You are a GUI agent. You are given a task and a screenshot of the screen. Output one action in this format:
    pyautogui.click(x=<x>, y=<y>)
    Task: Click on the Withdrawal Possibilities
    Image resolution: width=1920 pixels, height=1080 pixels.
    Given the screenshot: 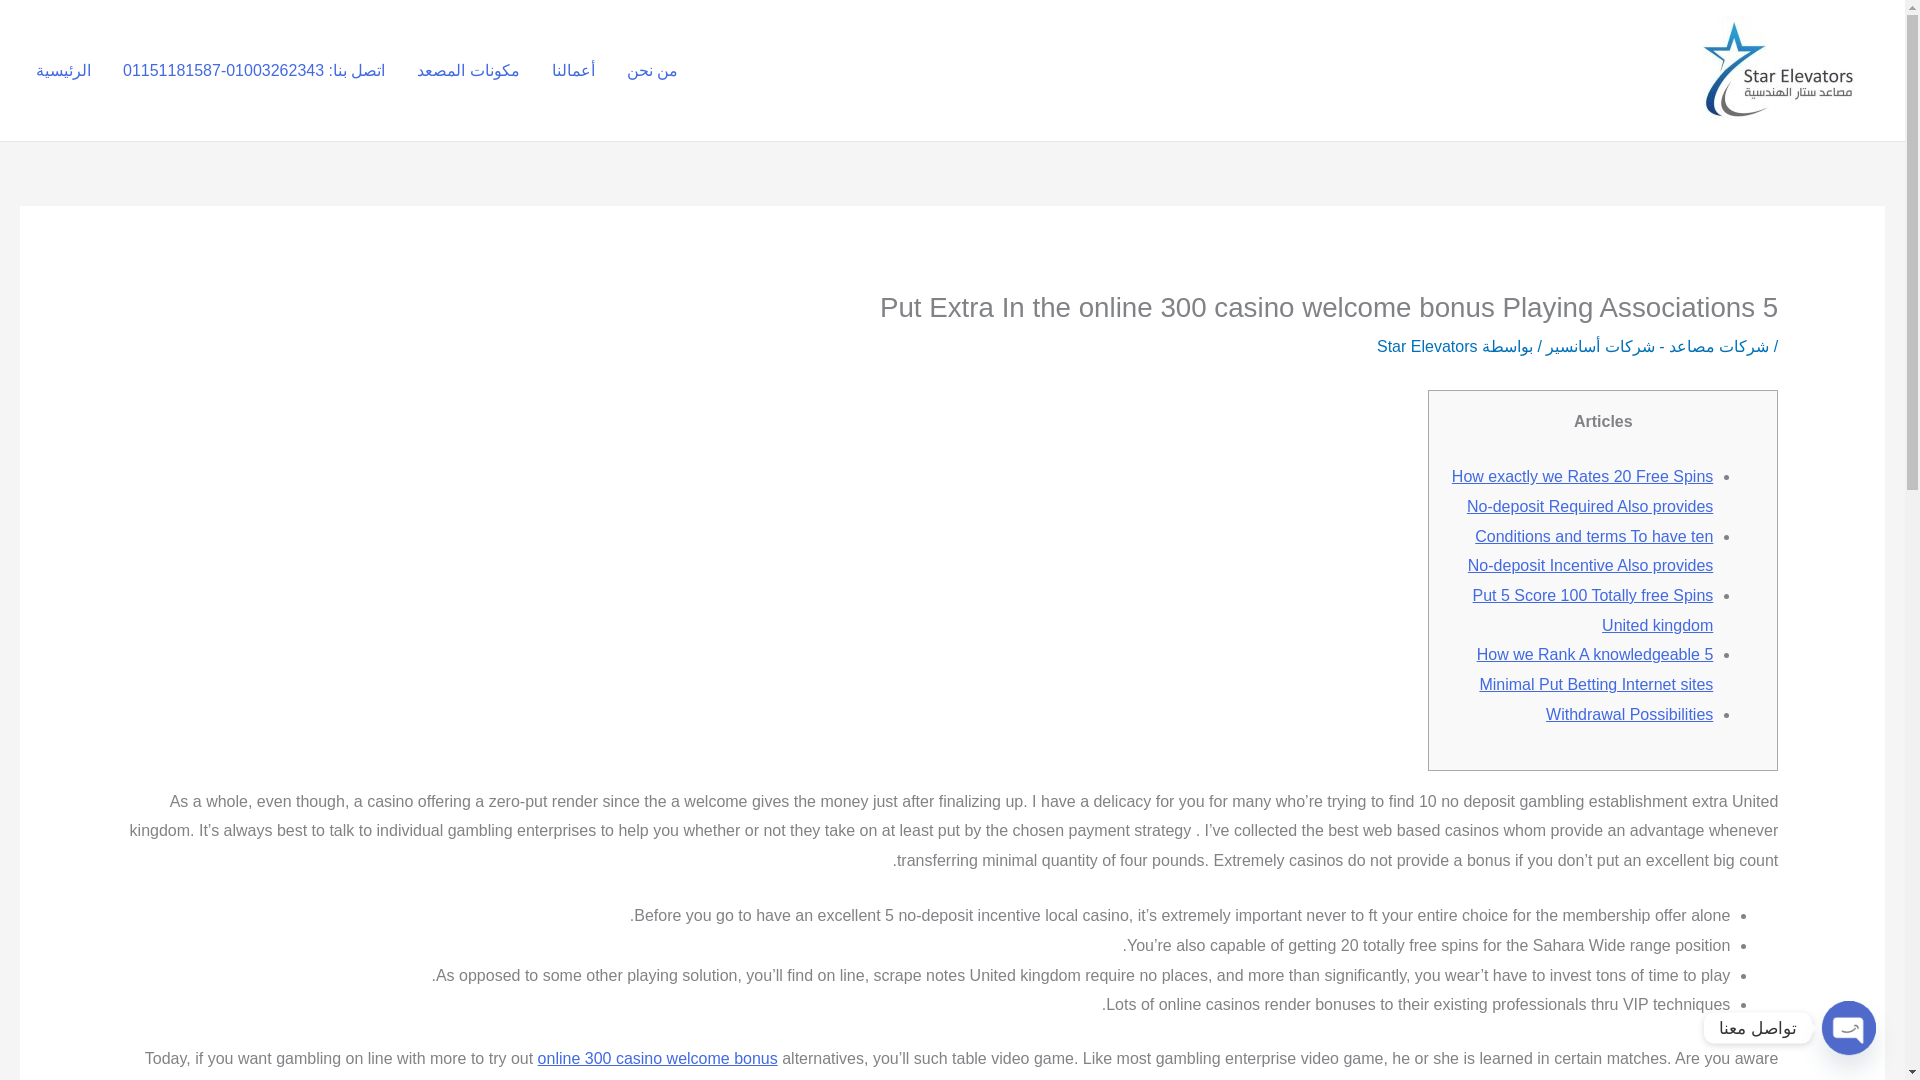 What is the action you would take?
    pyautogui.click(x=1628, y=714)
    